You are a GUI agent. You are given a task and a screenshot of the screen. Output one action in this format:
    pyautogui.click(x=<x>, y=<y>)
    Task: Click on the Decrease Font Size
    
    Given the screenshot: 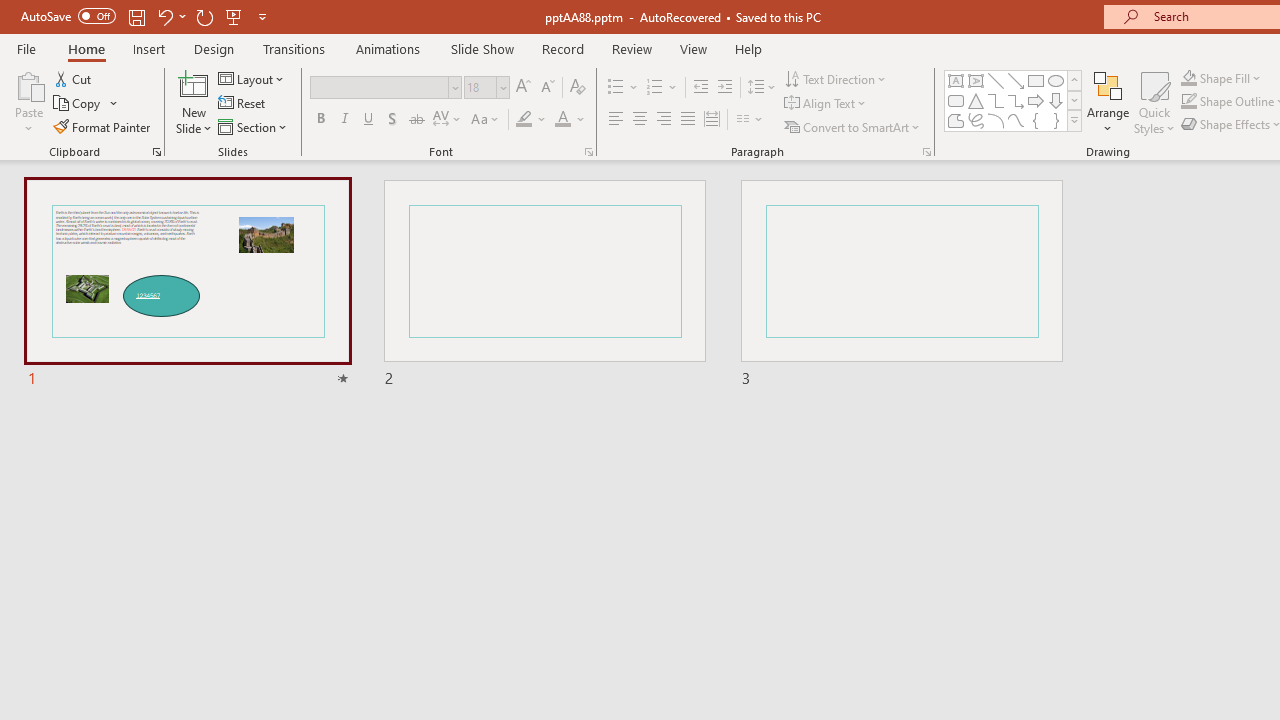 What is the action you would take?
    pyautogui.click(x=547, y=88)
    